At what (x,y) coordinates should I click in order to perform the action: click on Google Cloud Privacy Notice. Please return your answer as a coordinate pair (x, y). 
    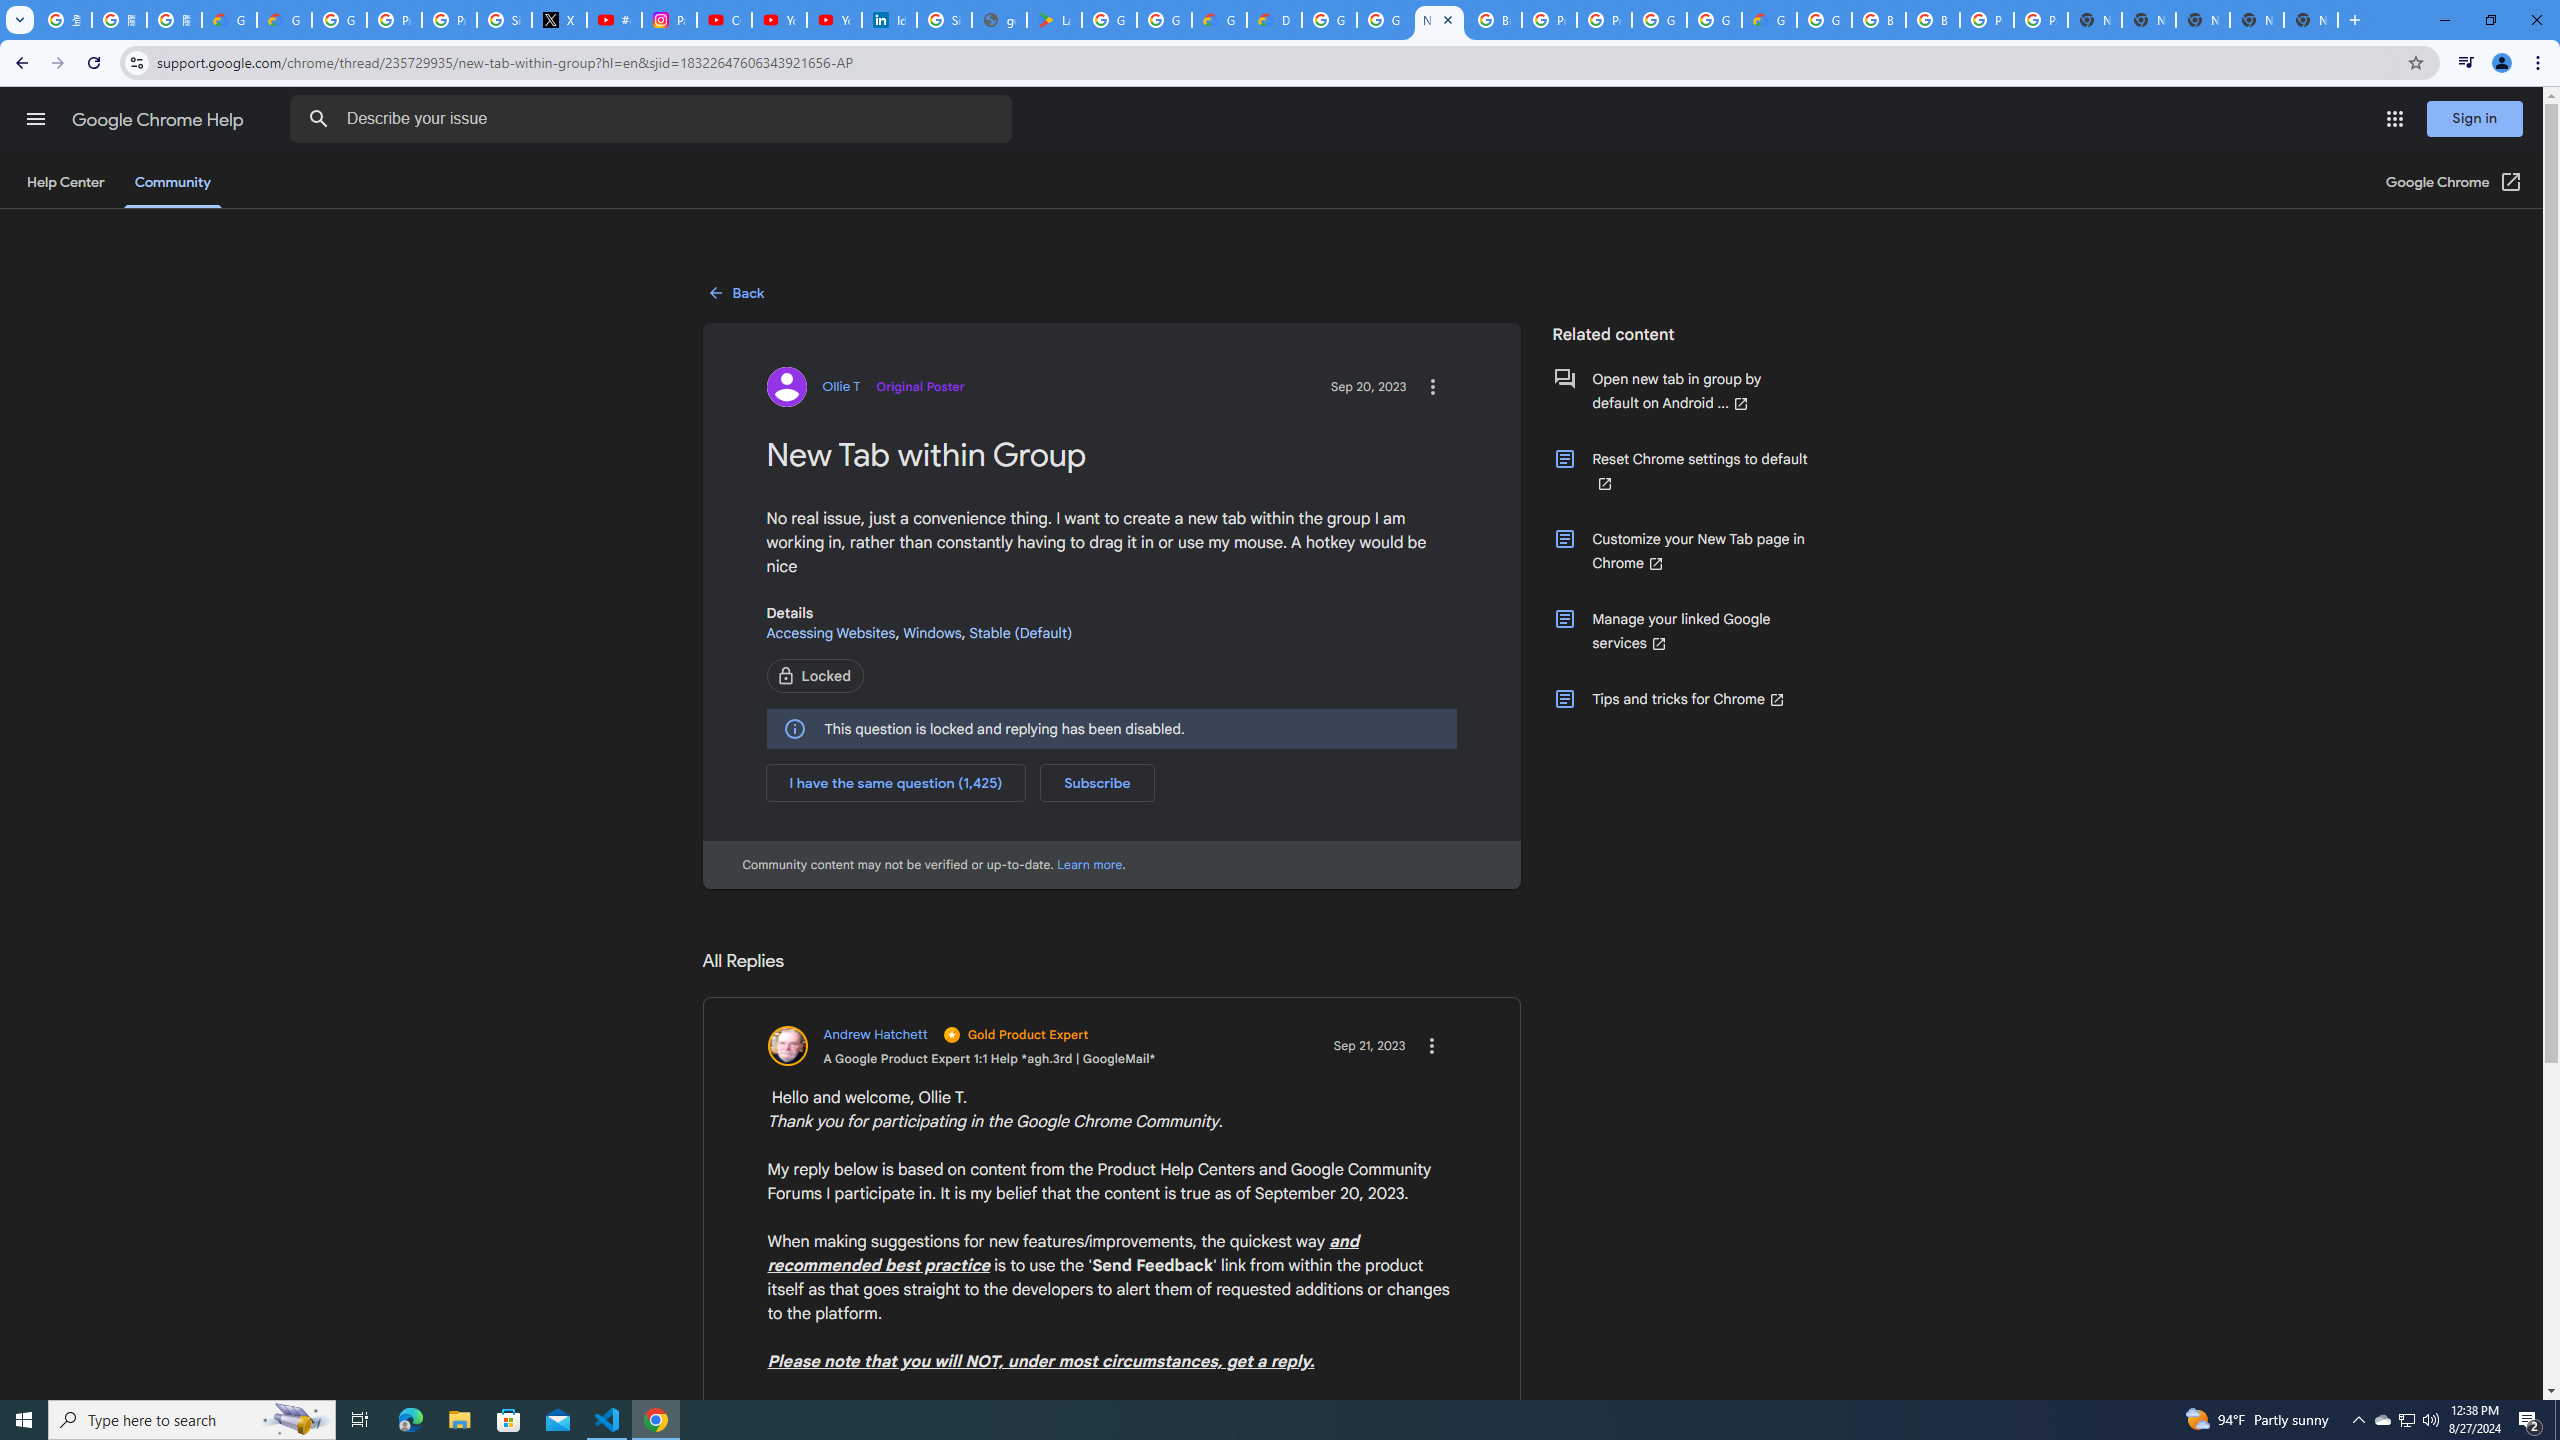
    Looking at the image, I should click on (284, 20).